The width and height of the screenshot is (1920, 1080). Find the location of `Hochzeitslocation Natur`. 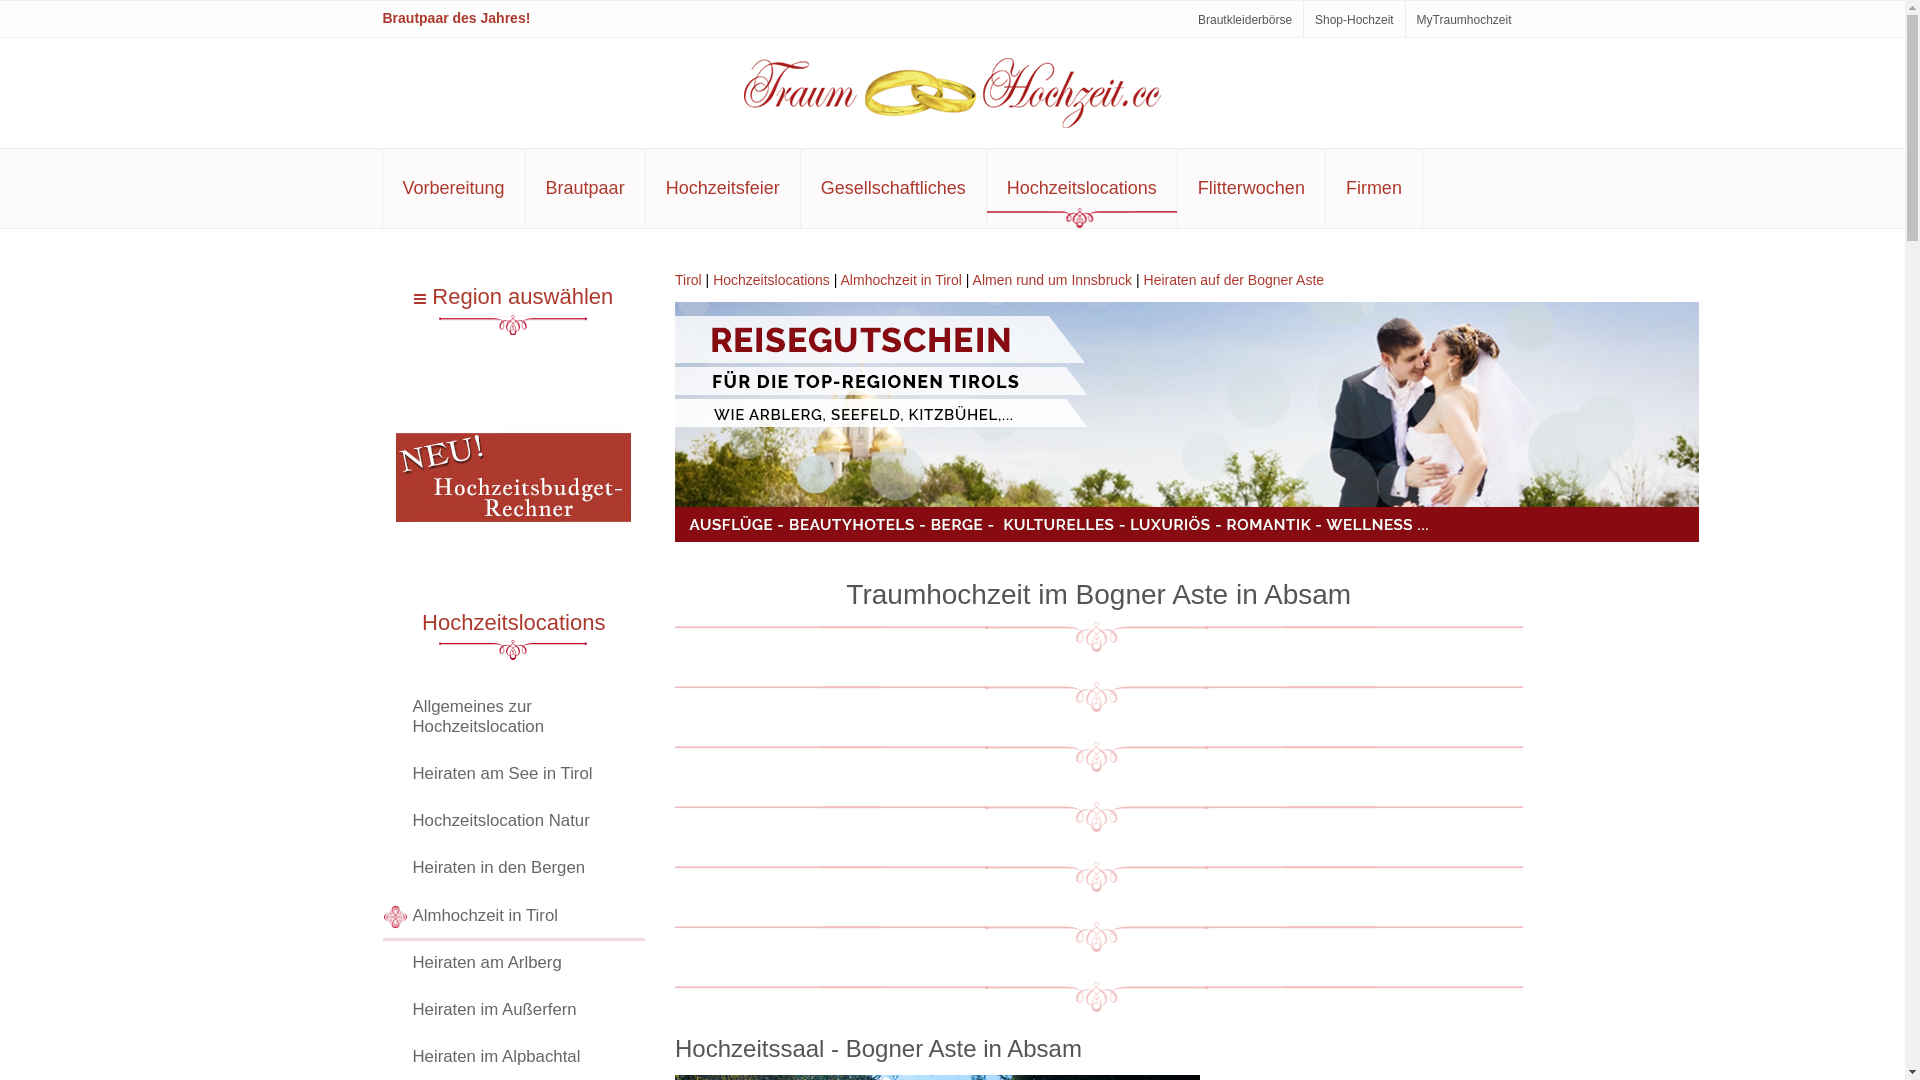

Hochzeitslocation Natur is located at coordinates (514, 822).